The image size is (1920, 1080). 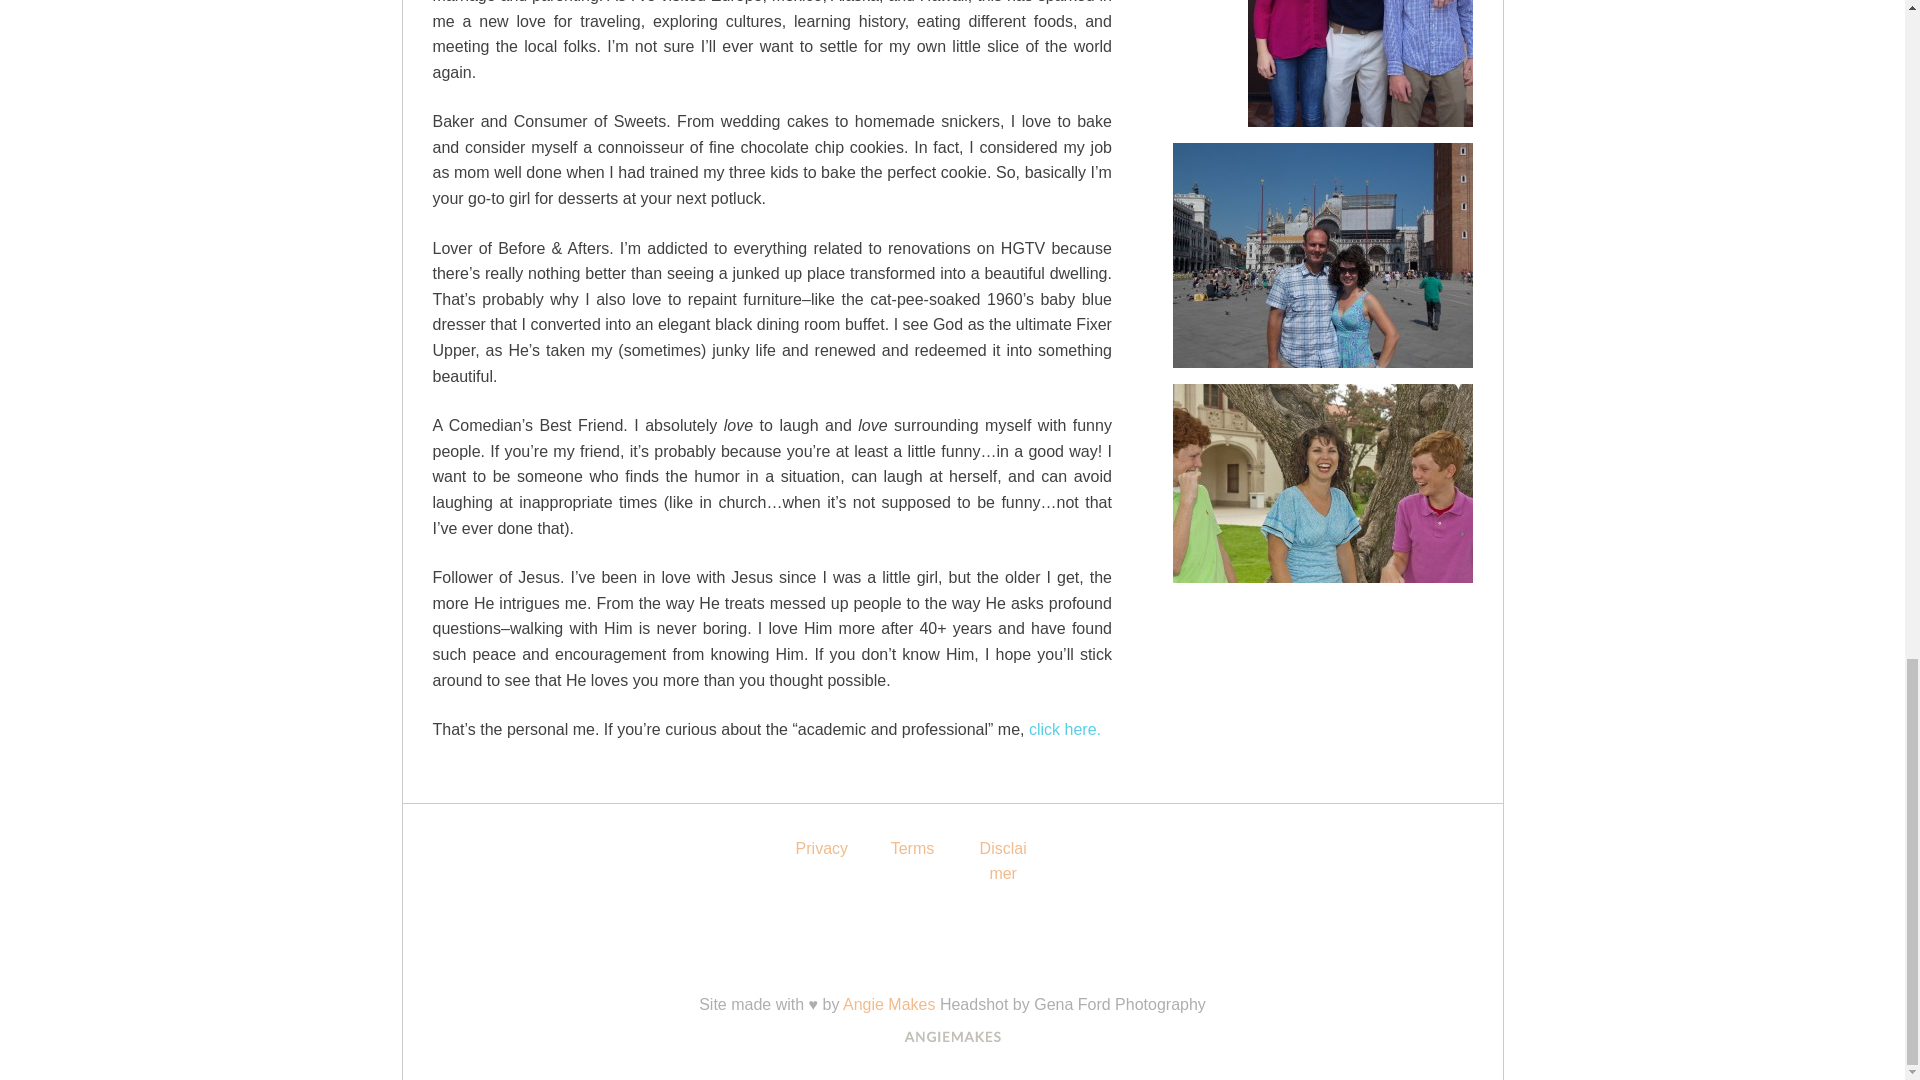 I want to click on Privacy, so click(x=822, y=848).